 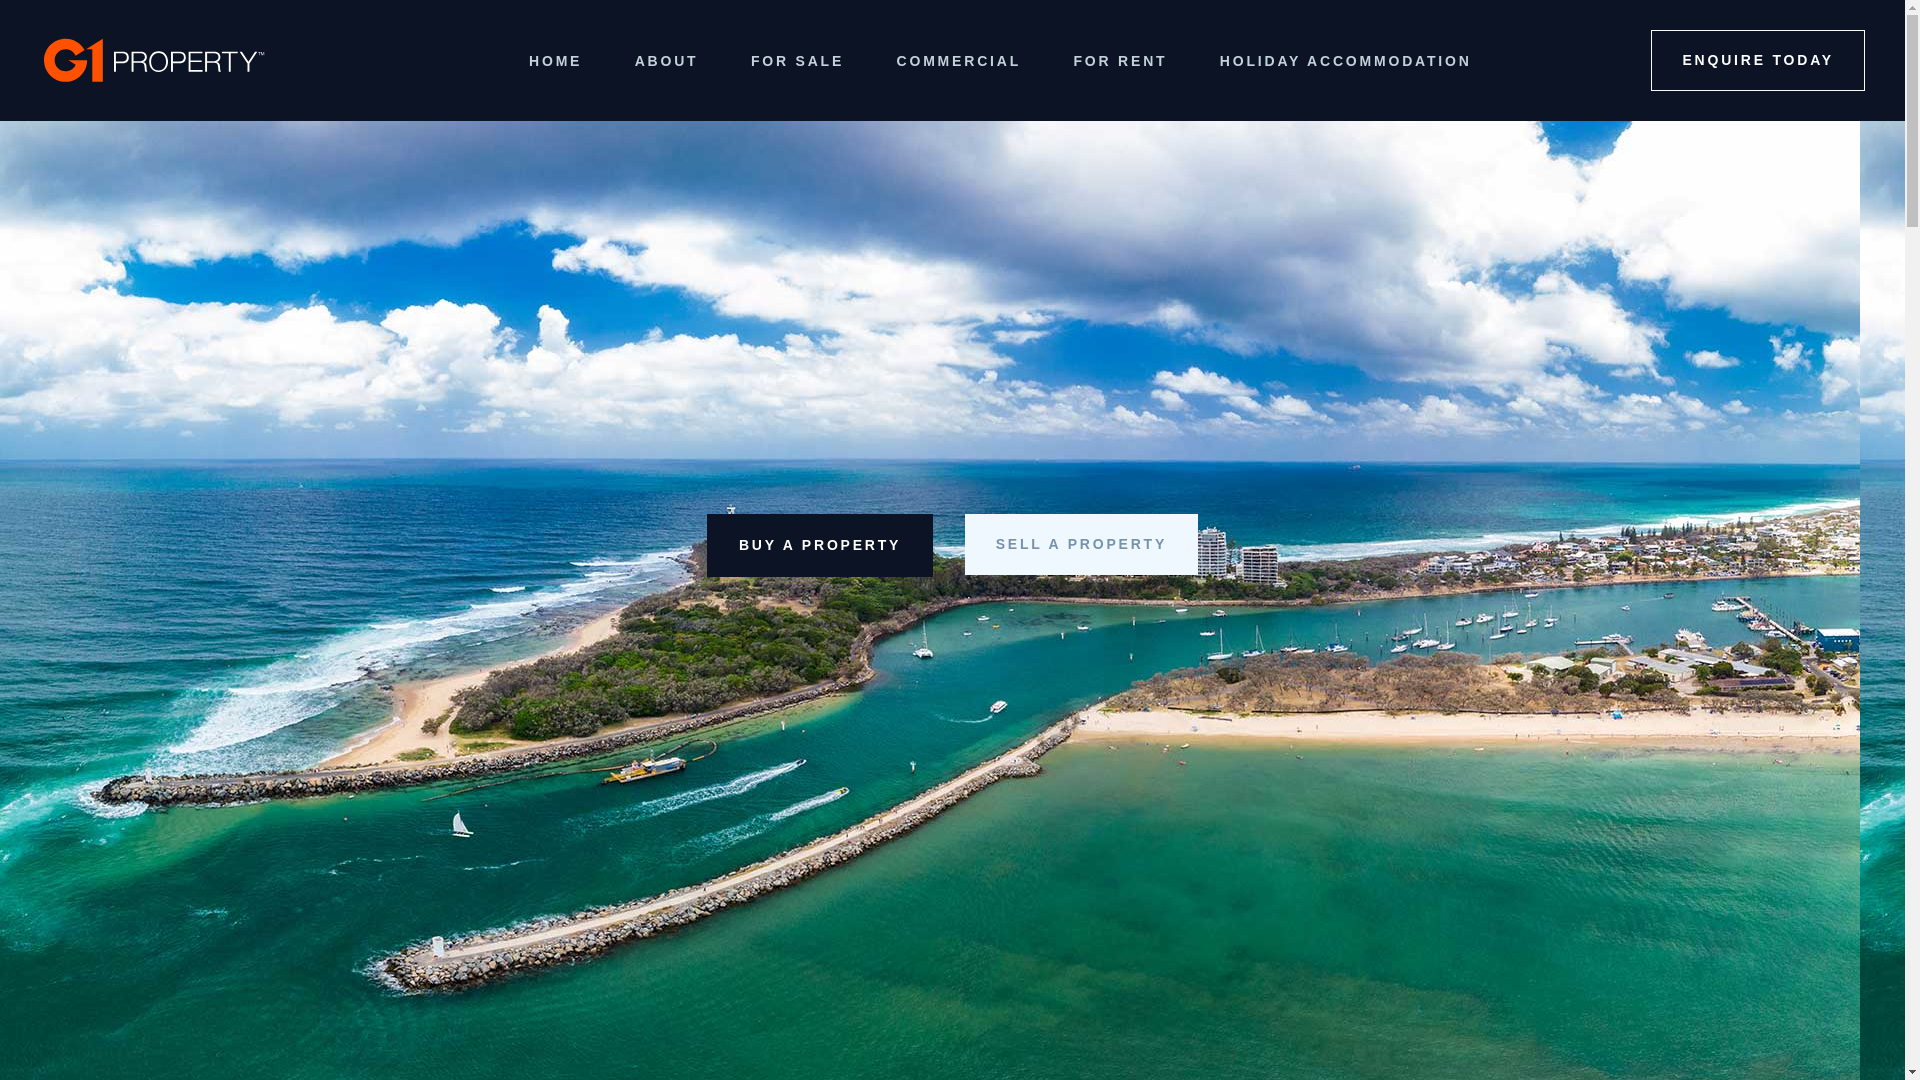 I want to click on FOR RENT, so click(x=1120, y=61).